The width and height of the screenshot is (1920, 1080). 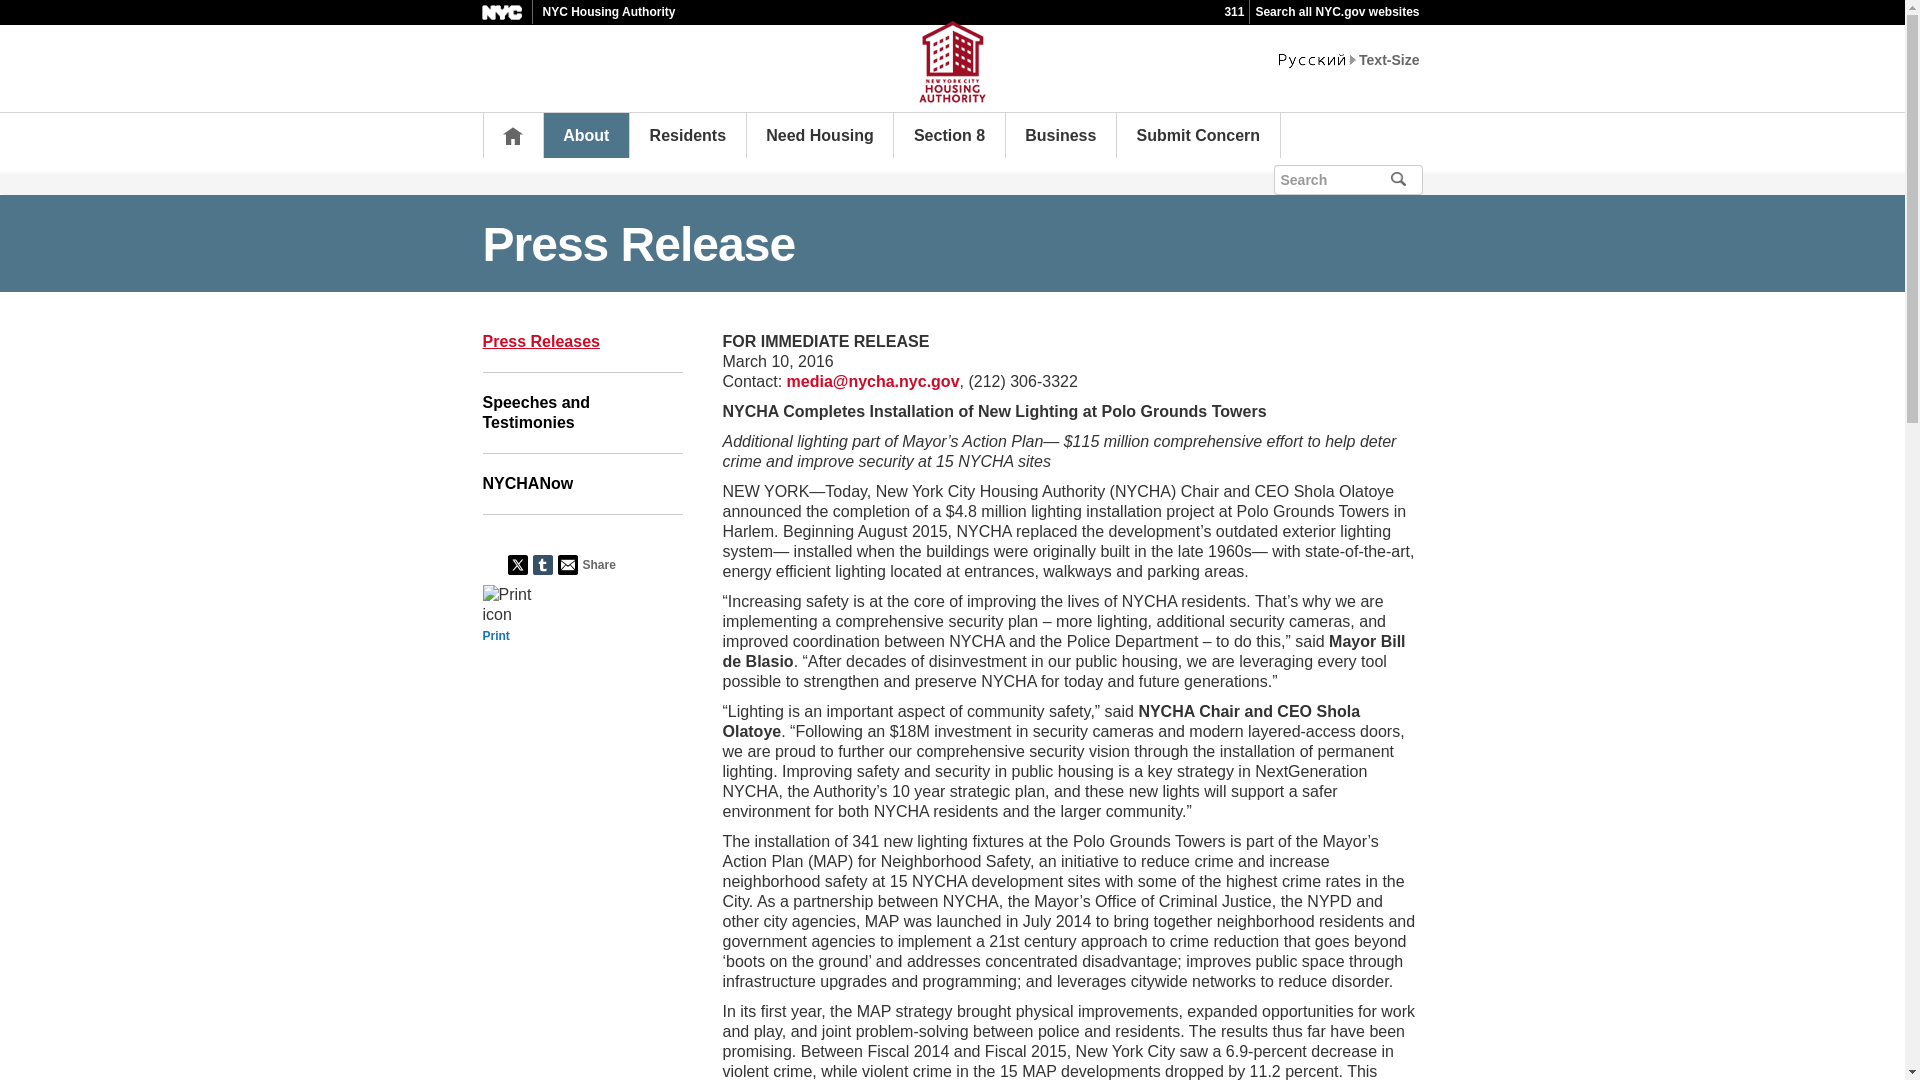 What do you see at coordinates (1060, 135) in the screenshot?
I see `Business` at bounding box center [1060, 135].